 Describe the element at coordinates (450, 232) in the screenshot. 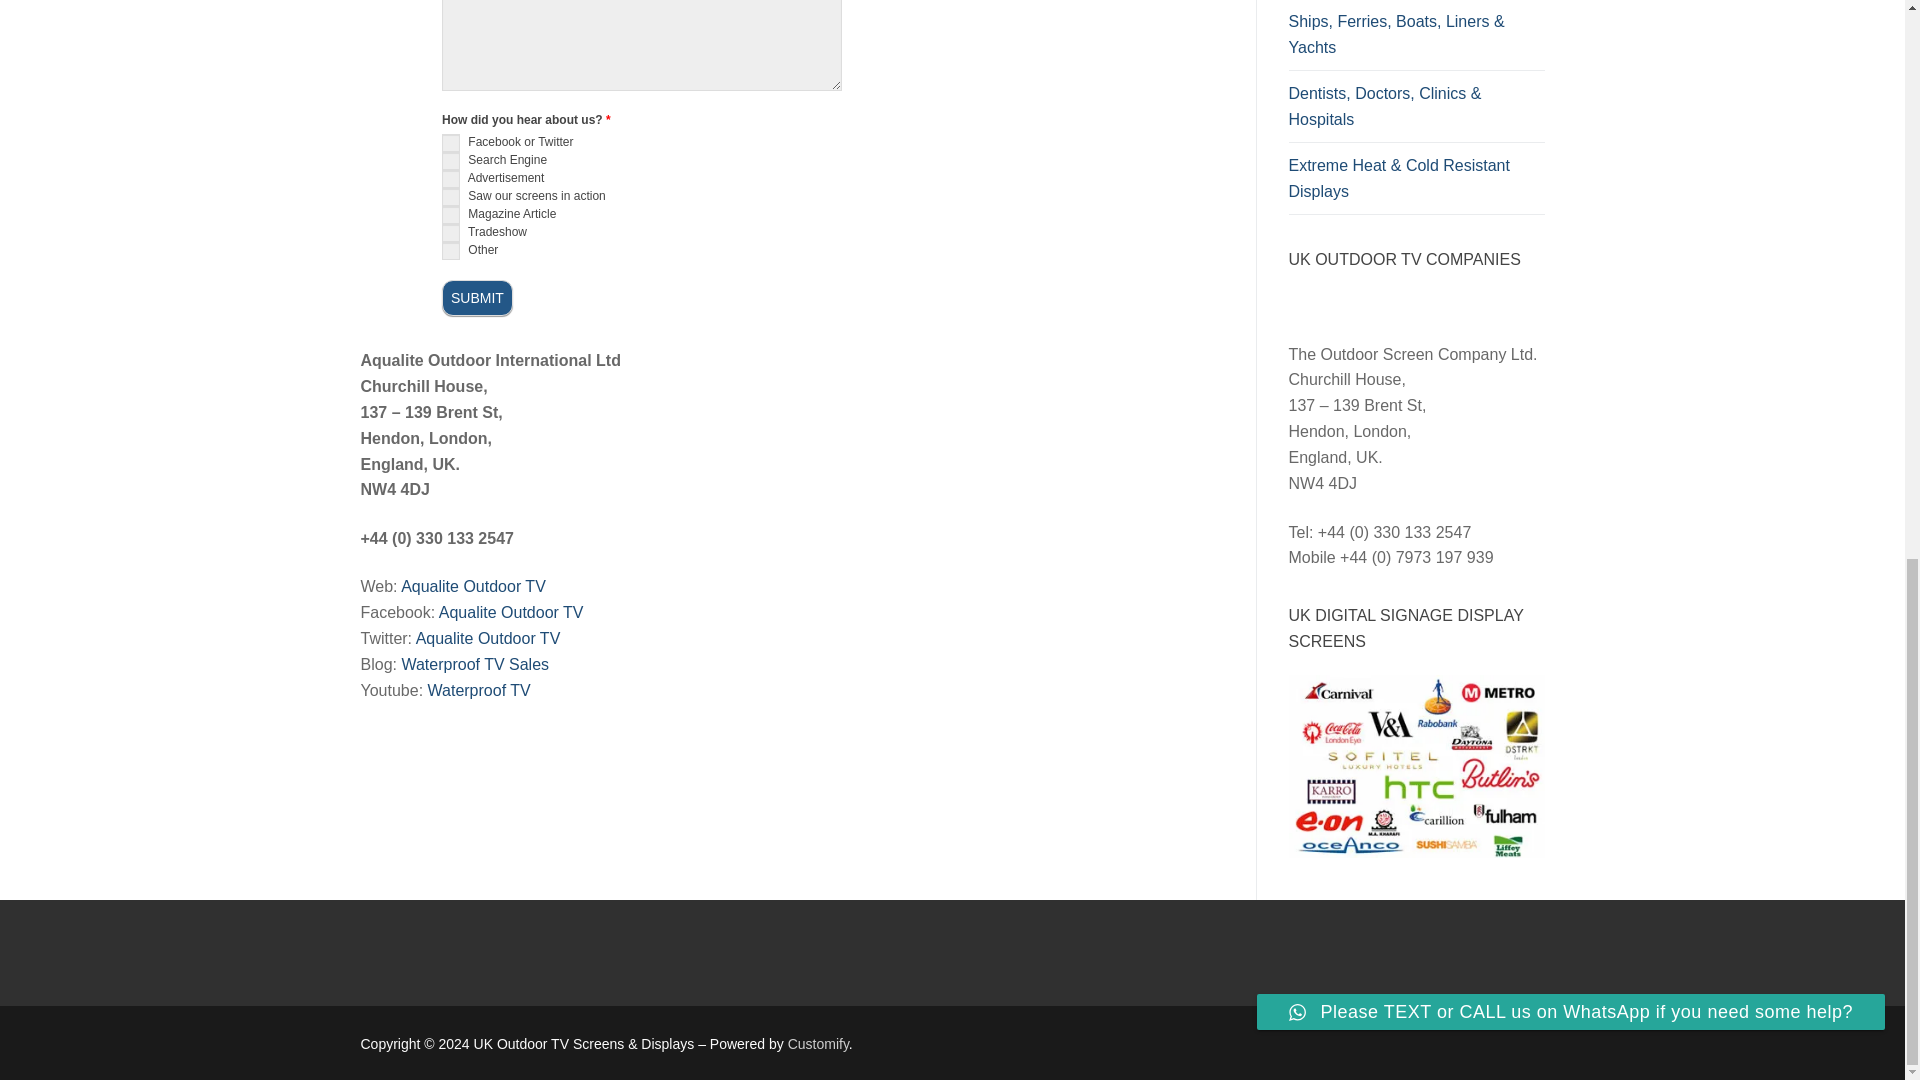

I see `Tradeshow` at that location.